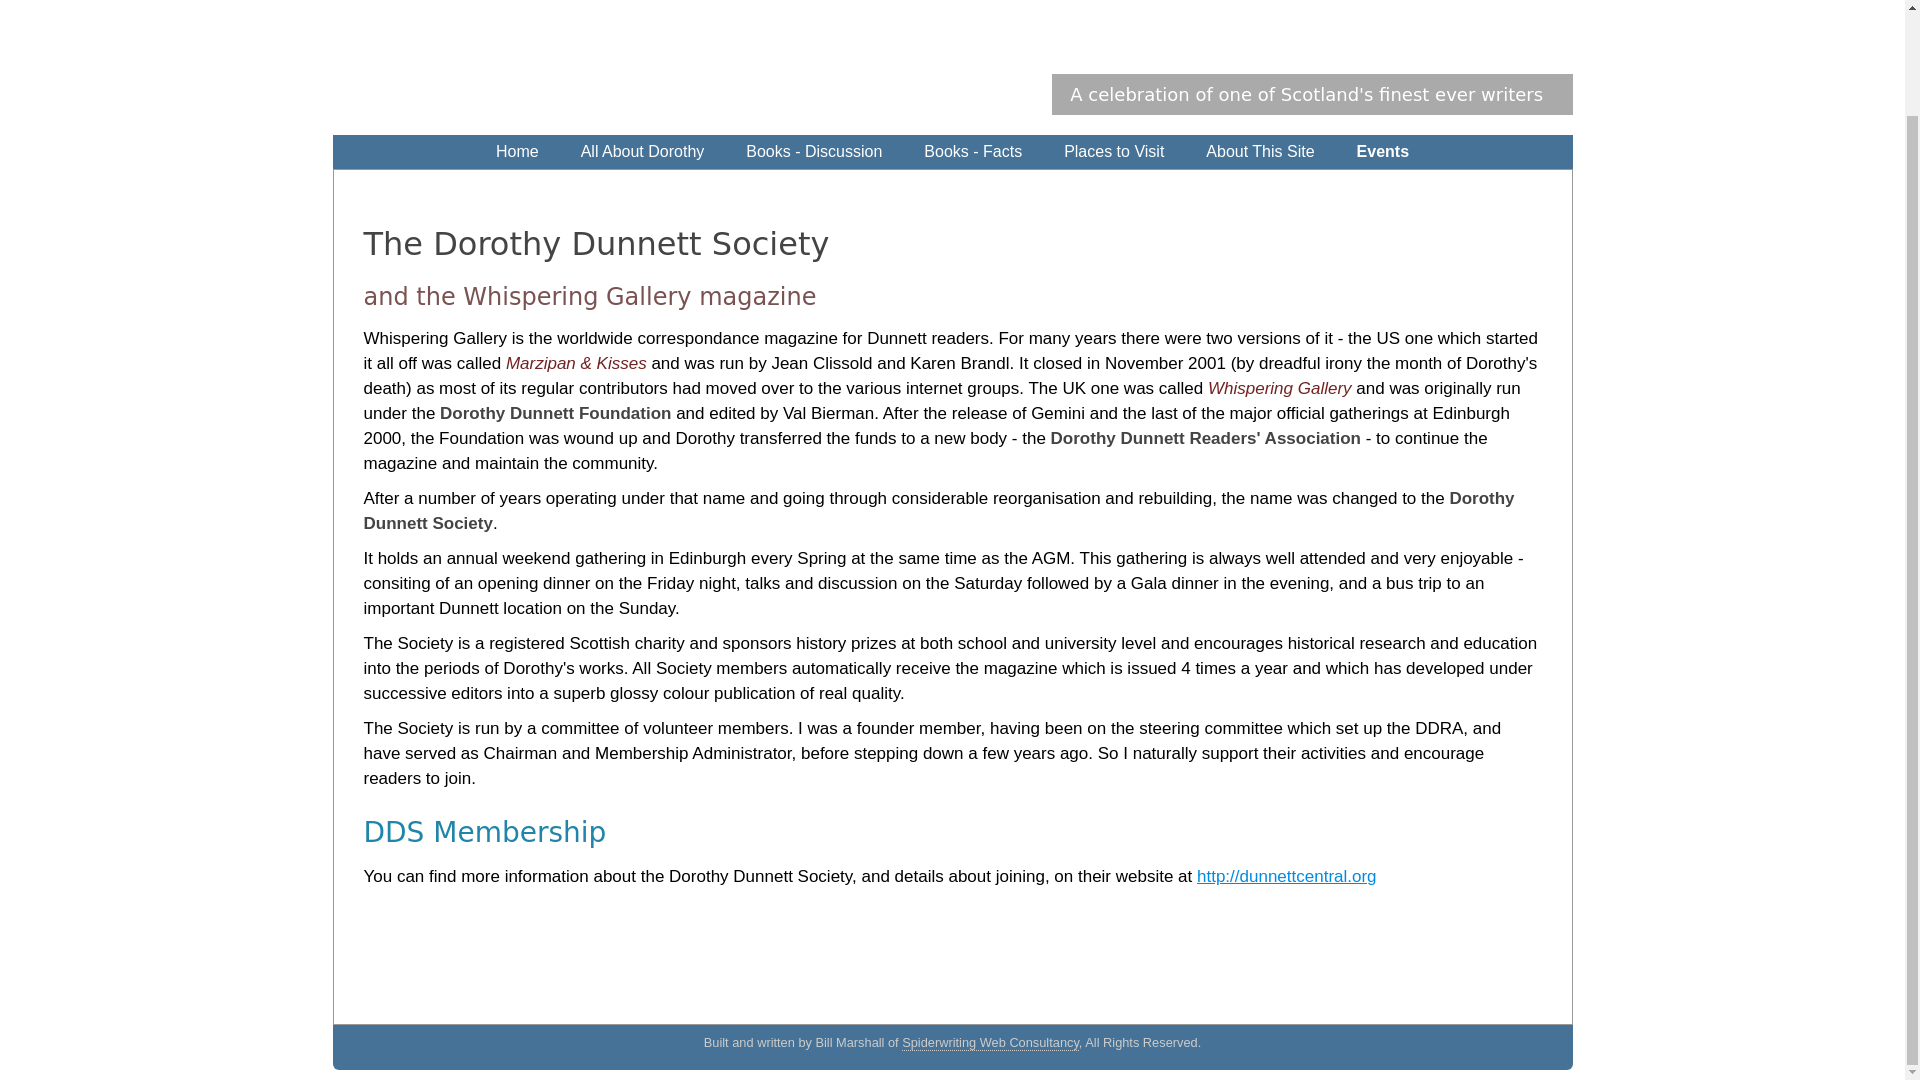 The image size is (1920, 1080). What do you see at coordinates (973, 152) in the screenshot?
I see `Books - Facts` at bounding box center [973, 152].